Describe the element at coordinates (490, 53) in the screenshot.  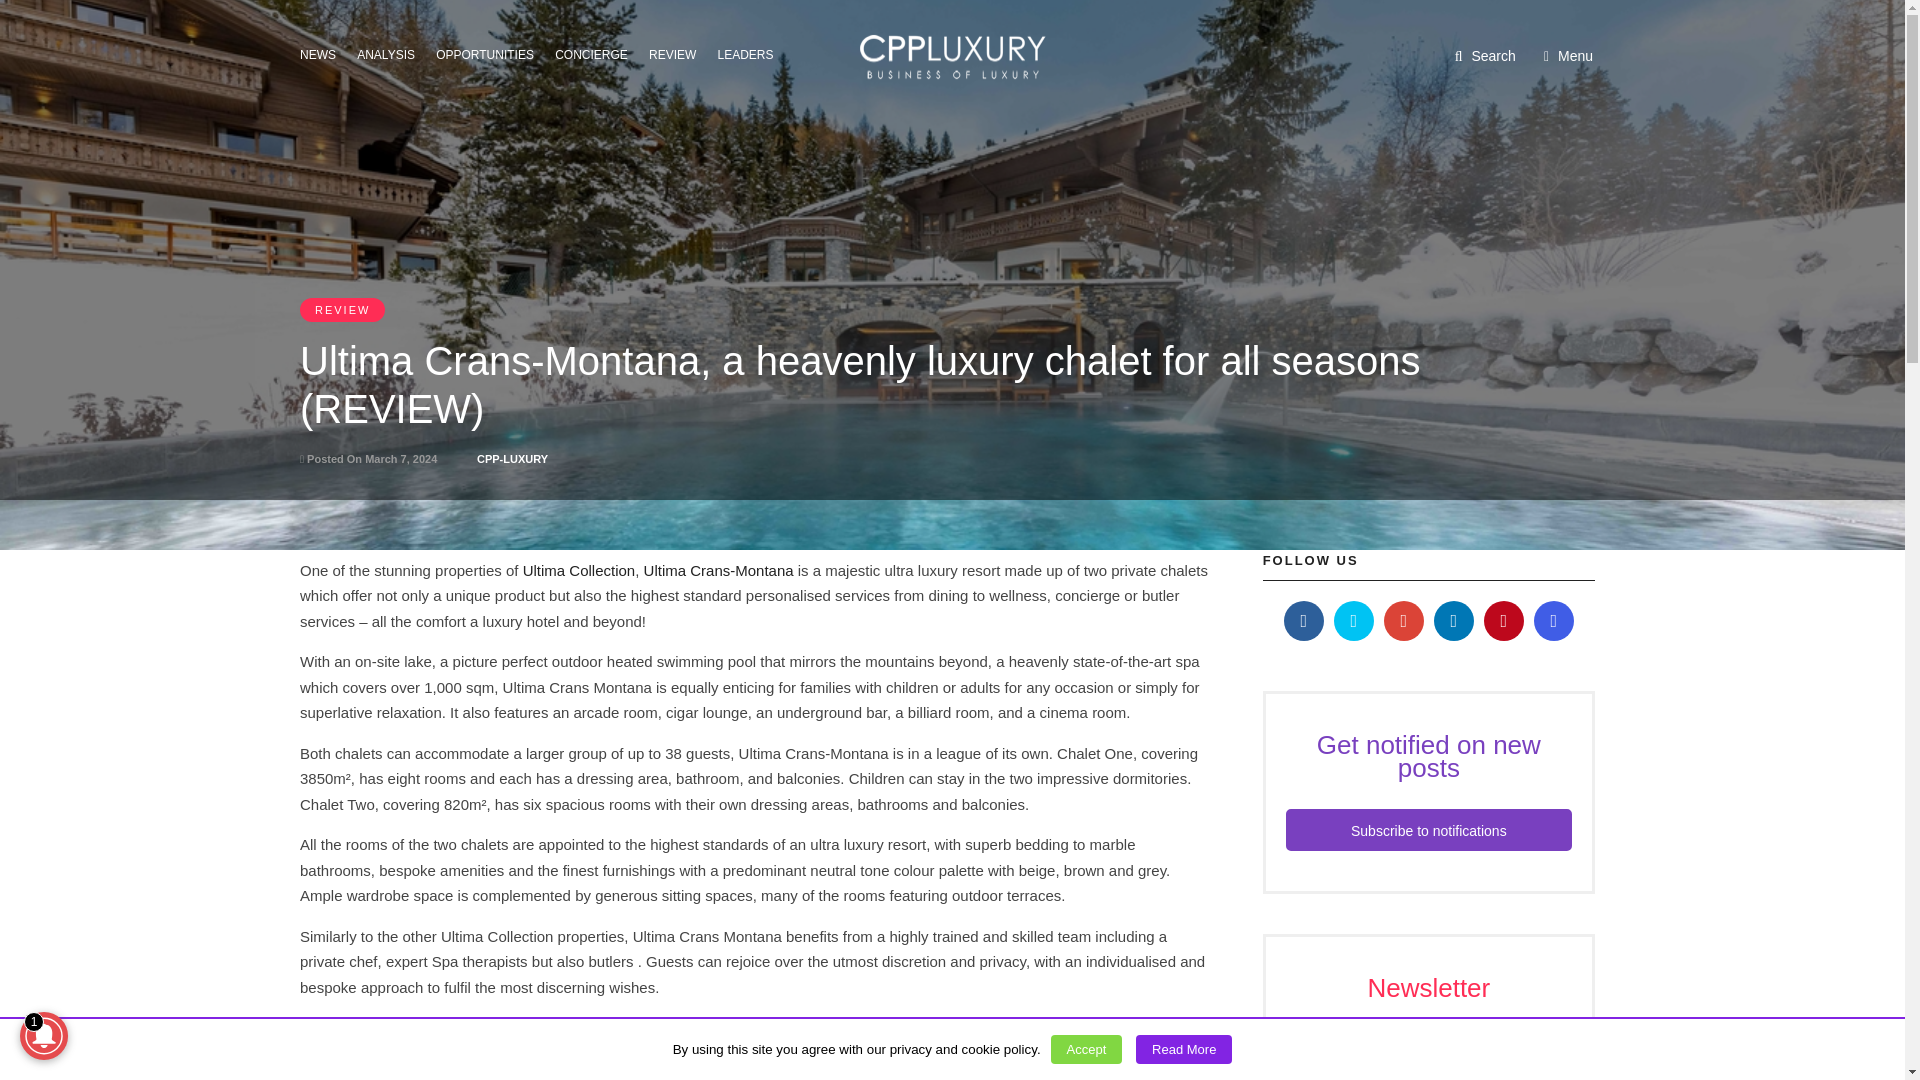
I see `OPPORTUNITIES` at that location.